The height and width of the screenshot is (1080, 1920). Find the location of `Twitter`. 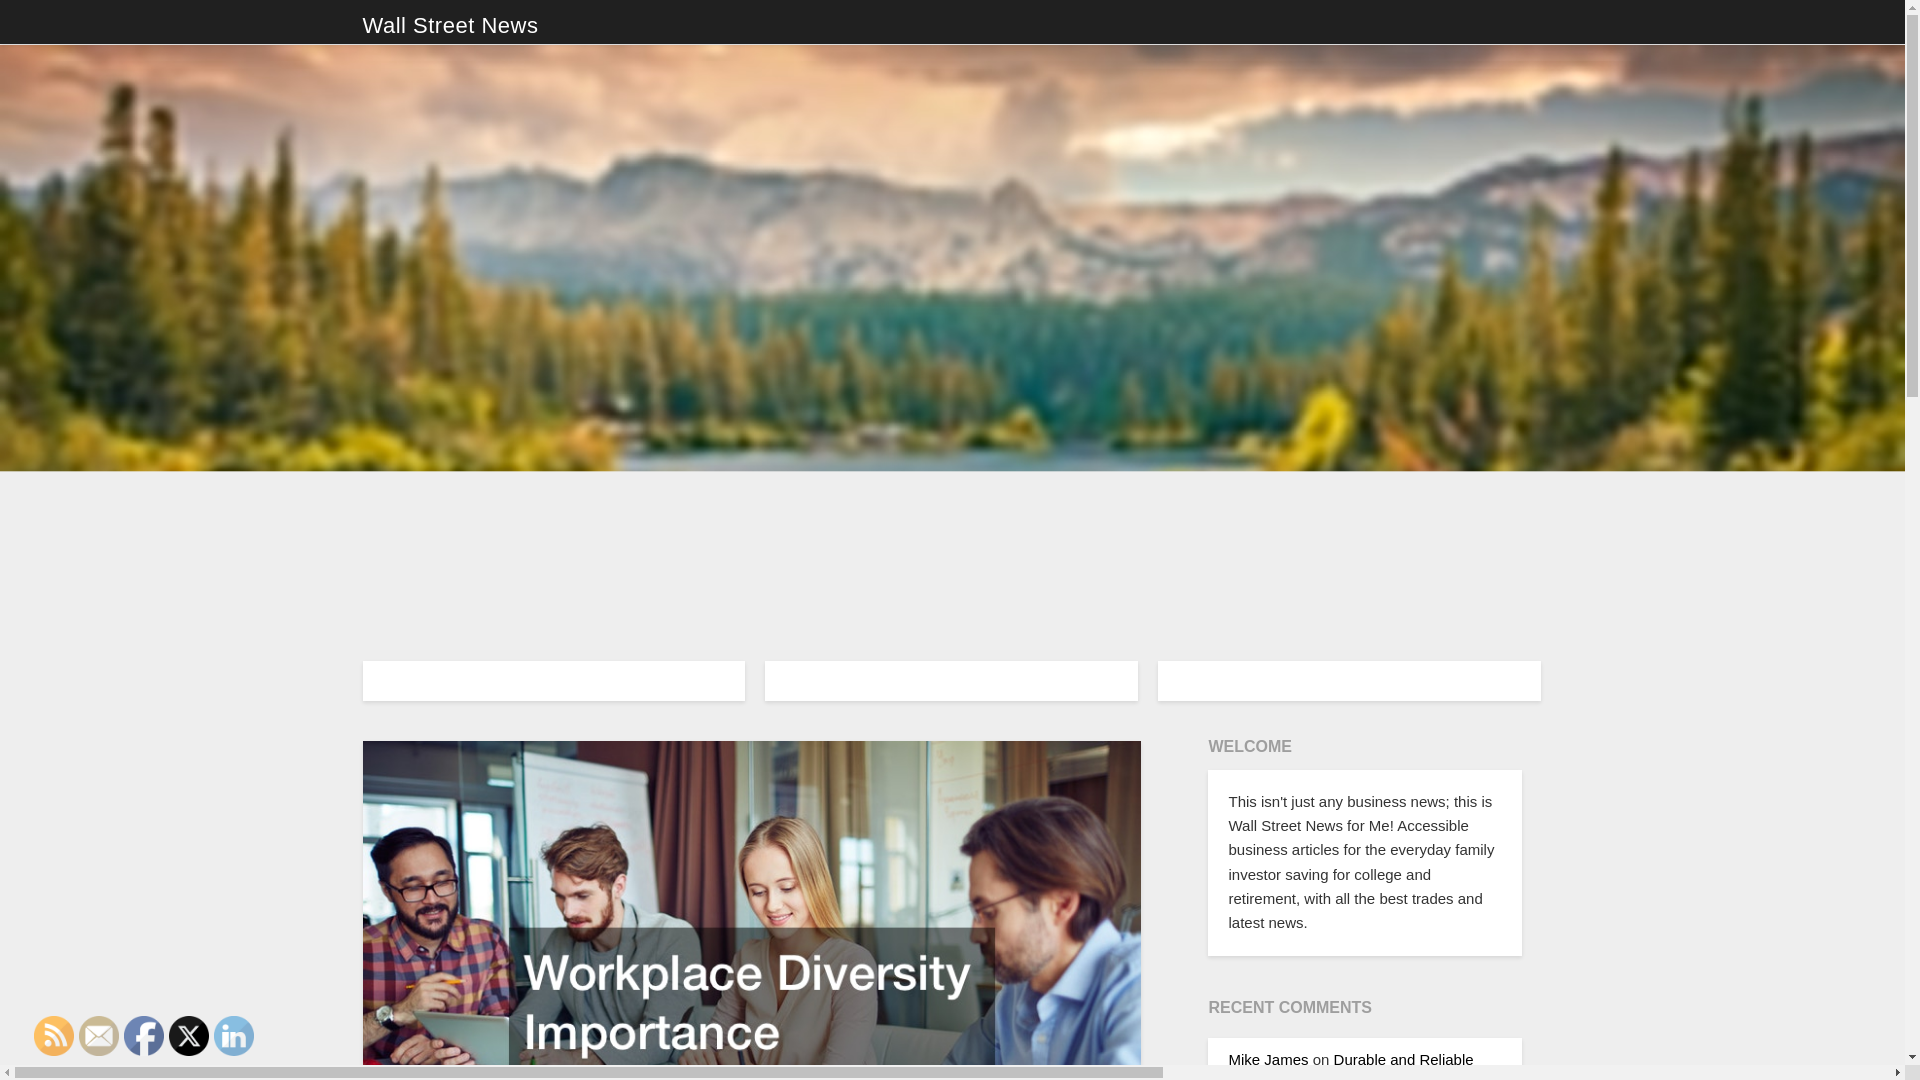

Twitter is located at coordinates (188, 1036).